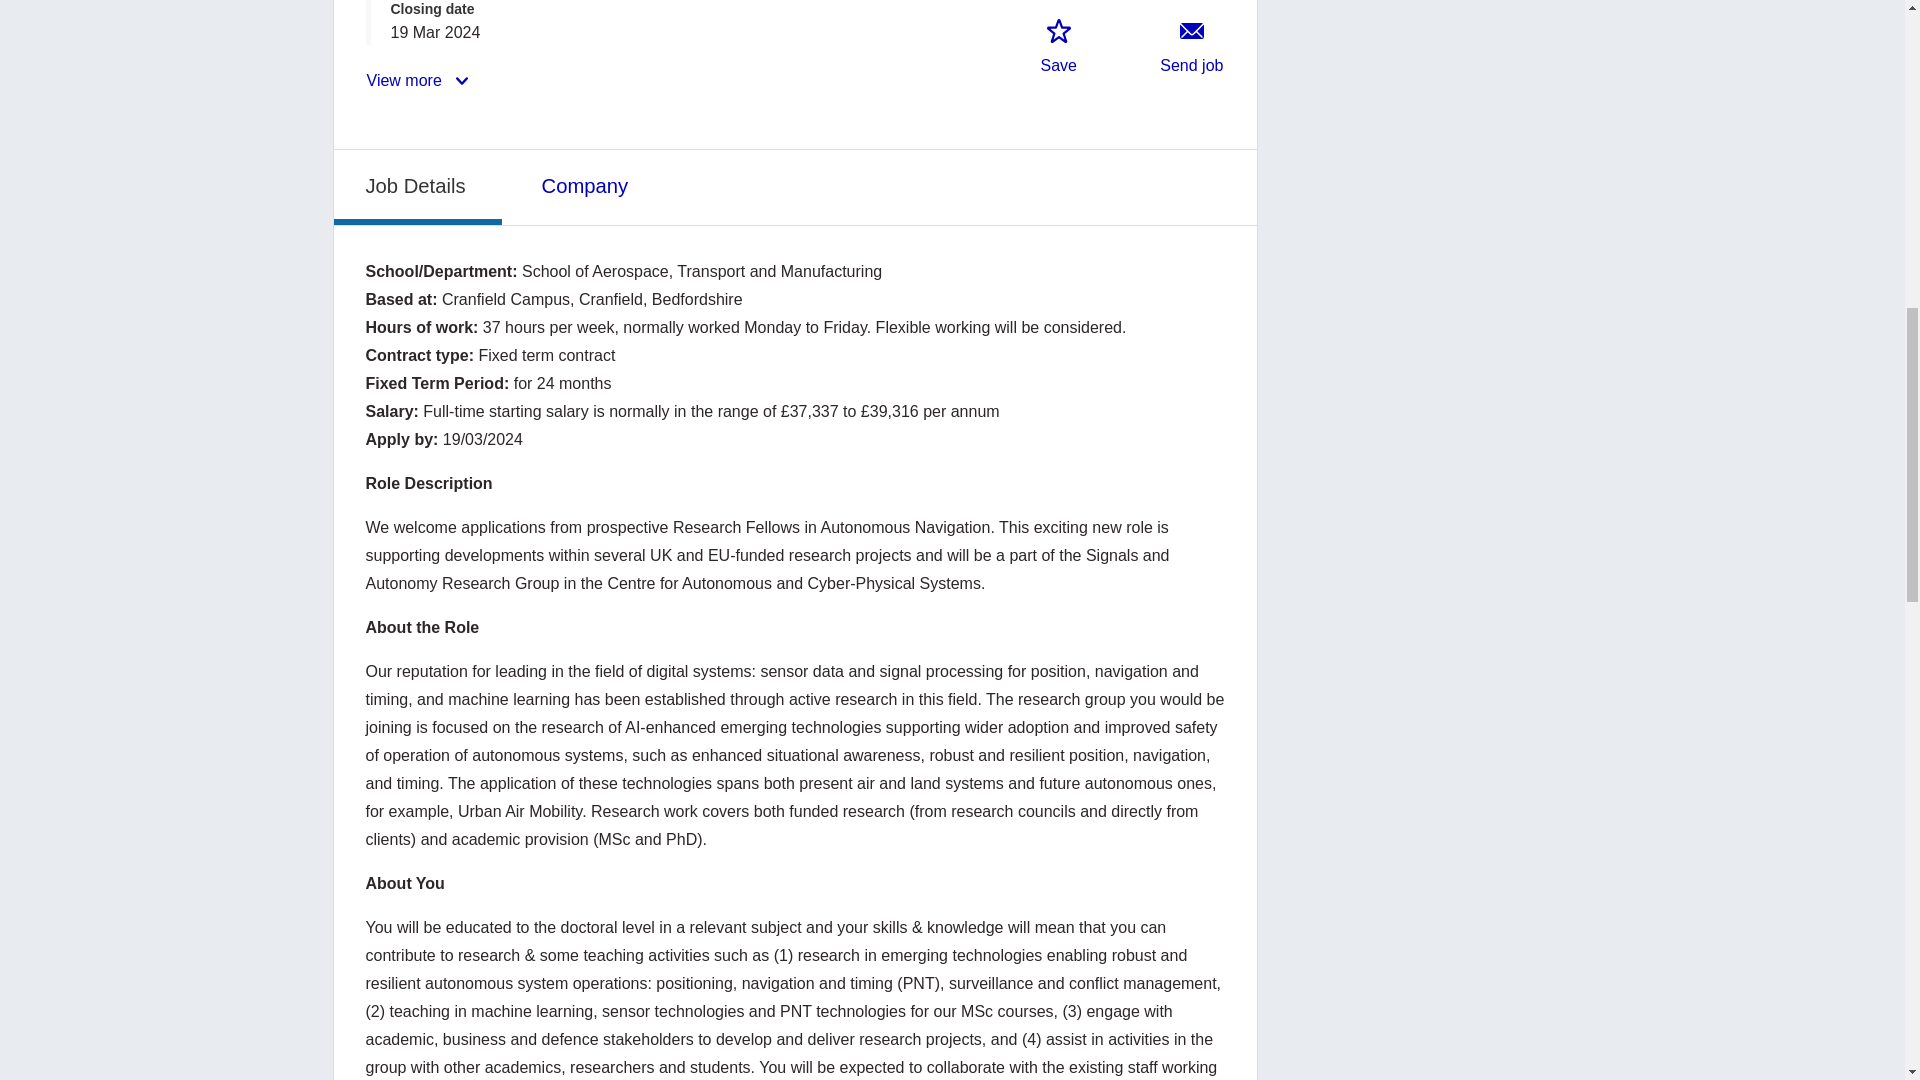  I want to click on Company, so click(587, 184).